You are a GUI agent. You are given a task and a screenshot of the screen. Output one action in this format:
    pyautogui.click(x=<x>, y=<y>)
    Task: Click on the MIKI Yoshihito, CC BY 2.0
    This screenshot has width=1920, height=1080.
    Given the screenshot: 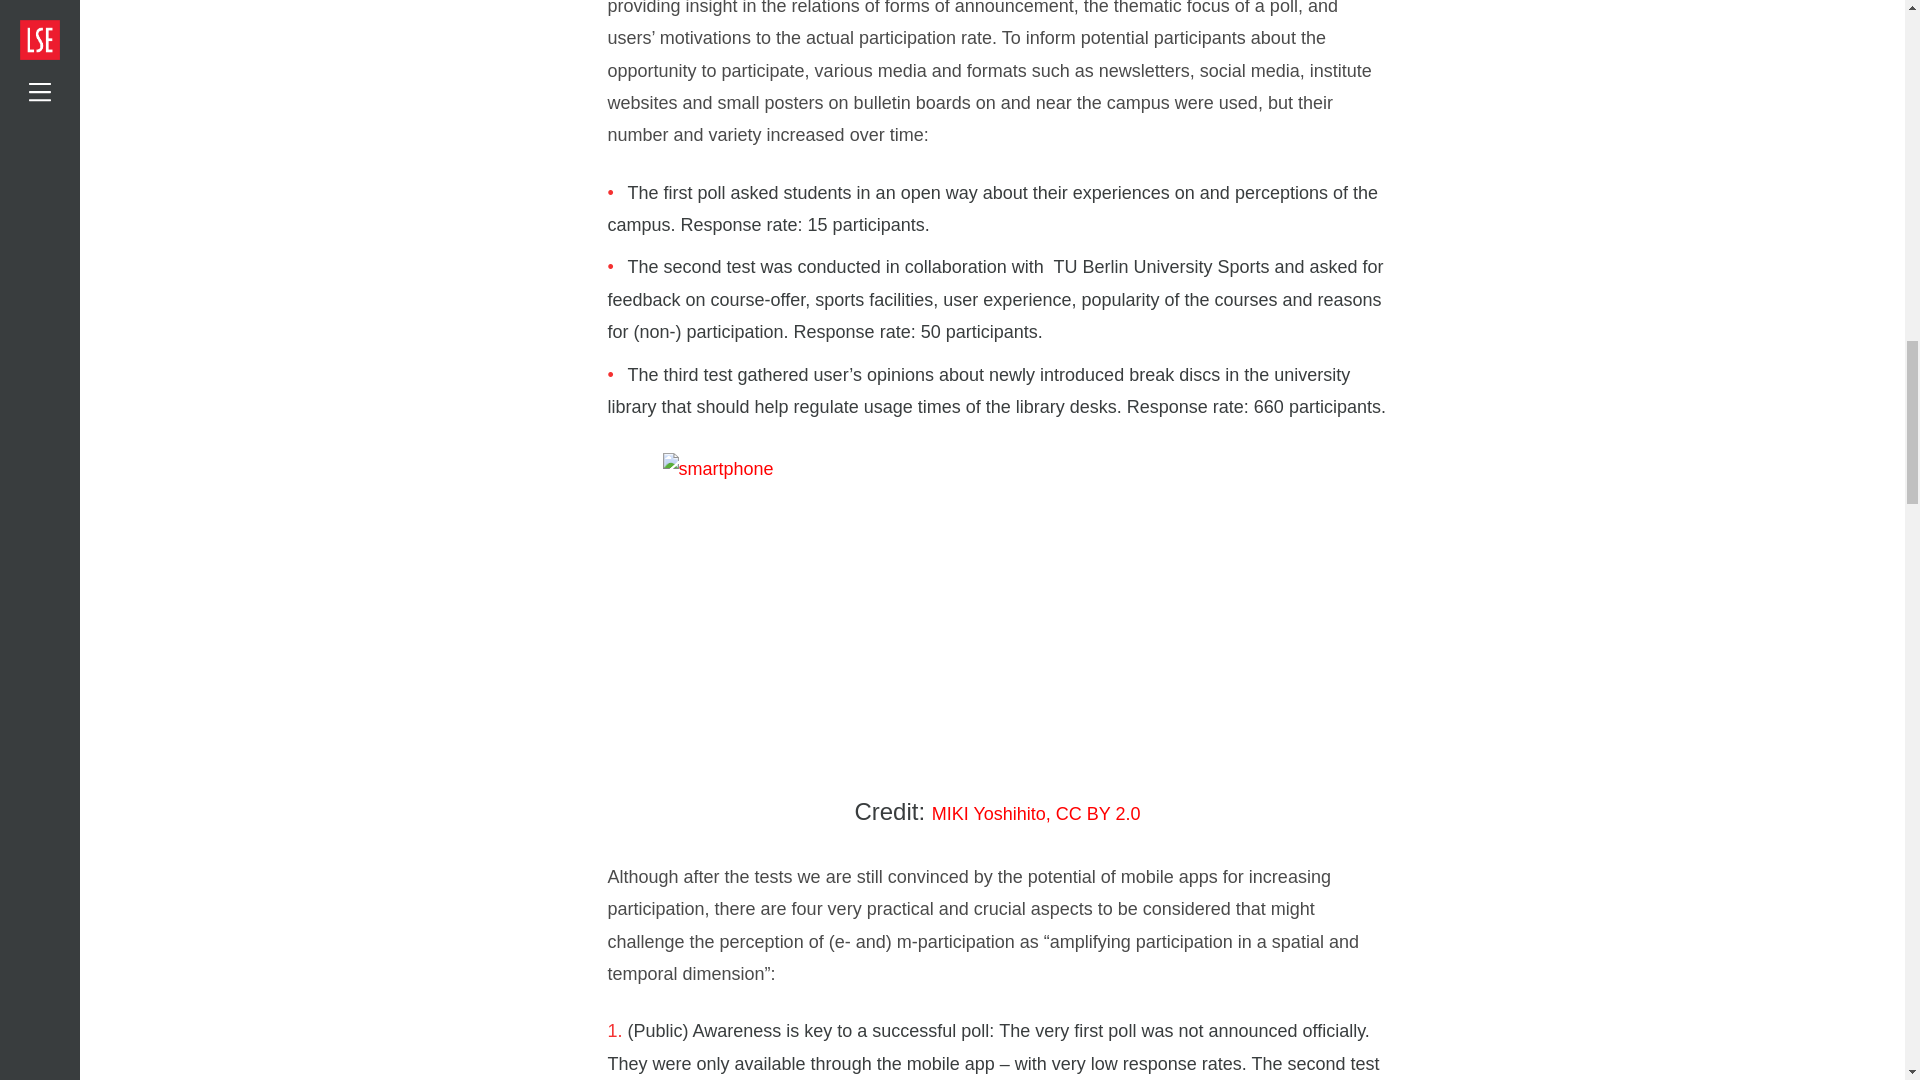 What is the action you would take?
    pyautogui.click(x=1036, y=814)
    